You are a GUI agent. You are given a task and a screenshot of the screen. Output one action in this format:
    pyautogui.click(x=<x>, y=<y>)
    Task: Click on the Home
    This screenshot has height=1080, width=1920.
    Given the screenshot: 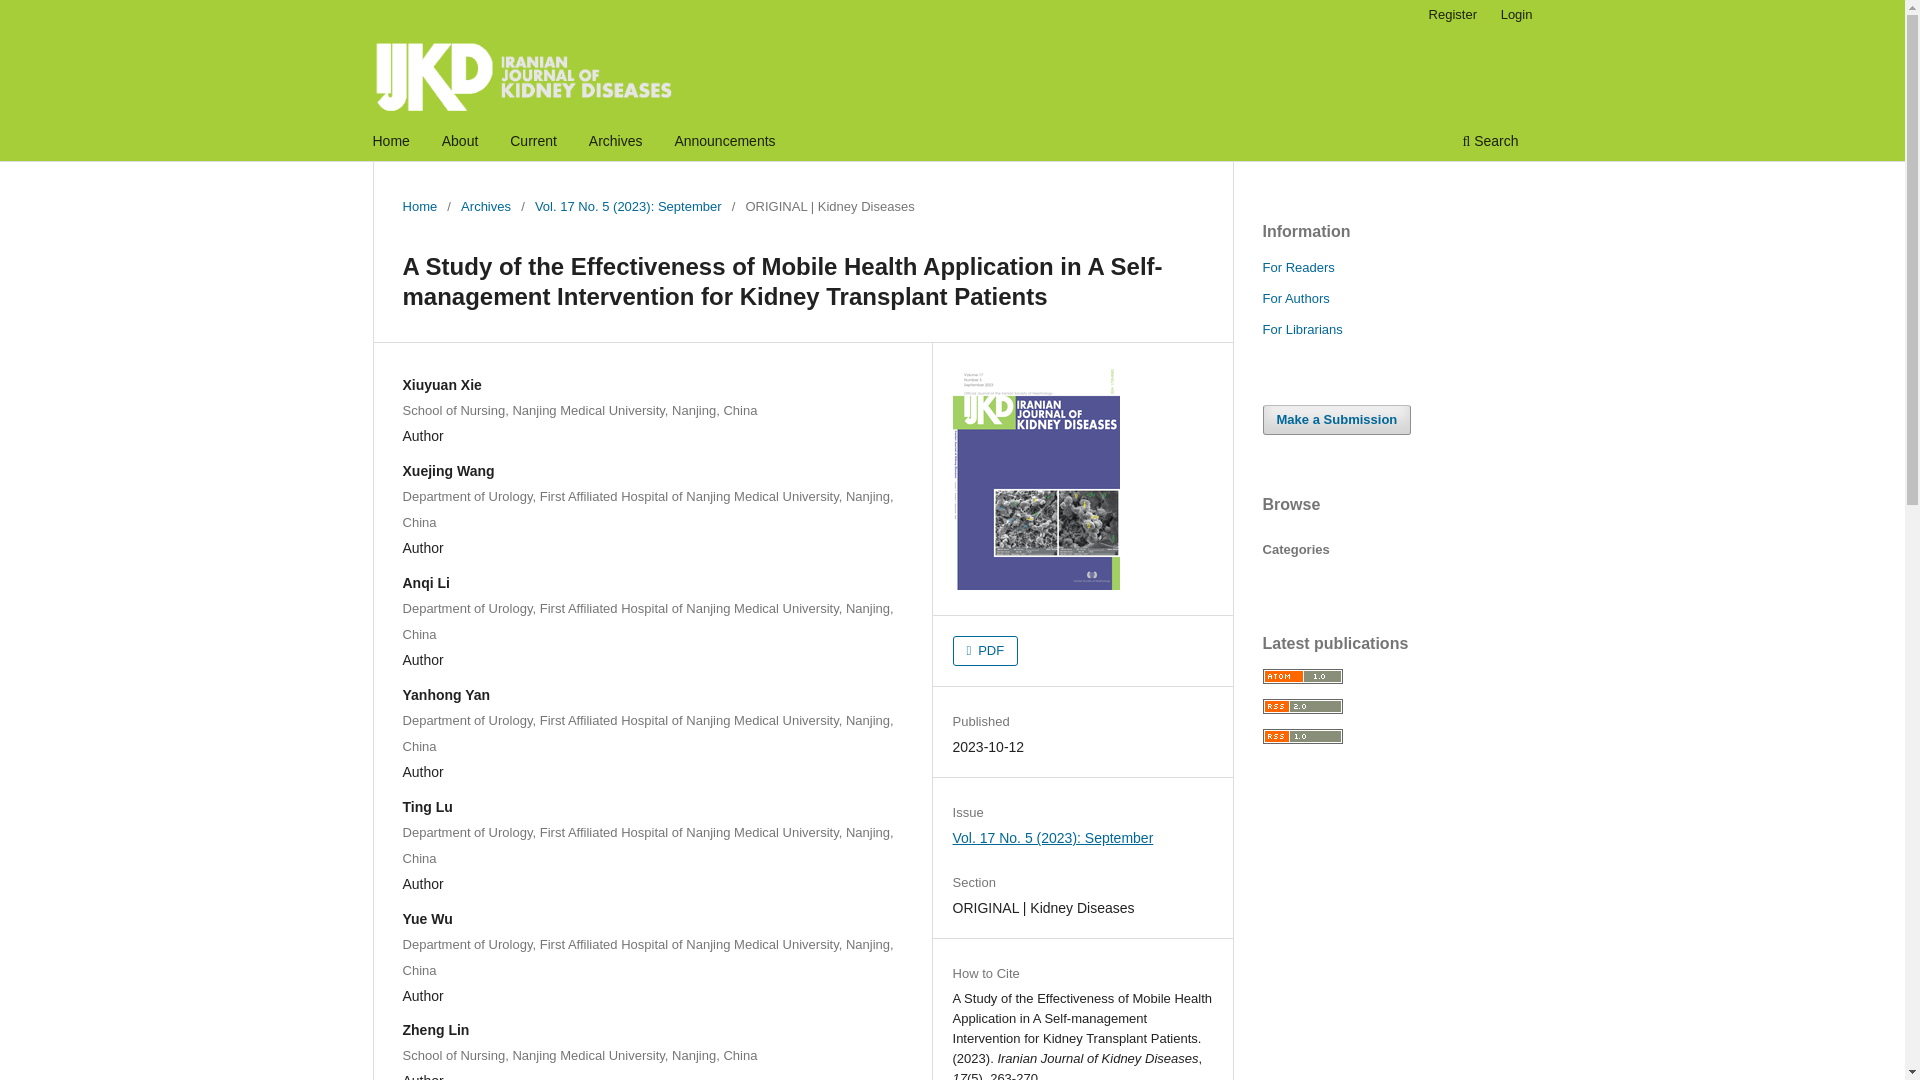 What is the action you would take?
    pyautogui.click(x=419, y=206)
    